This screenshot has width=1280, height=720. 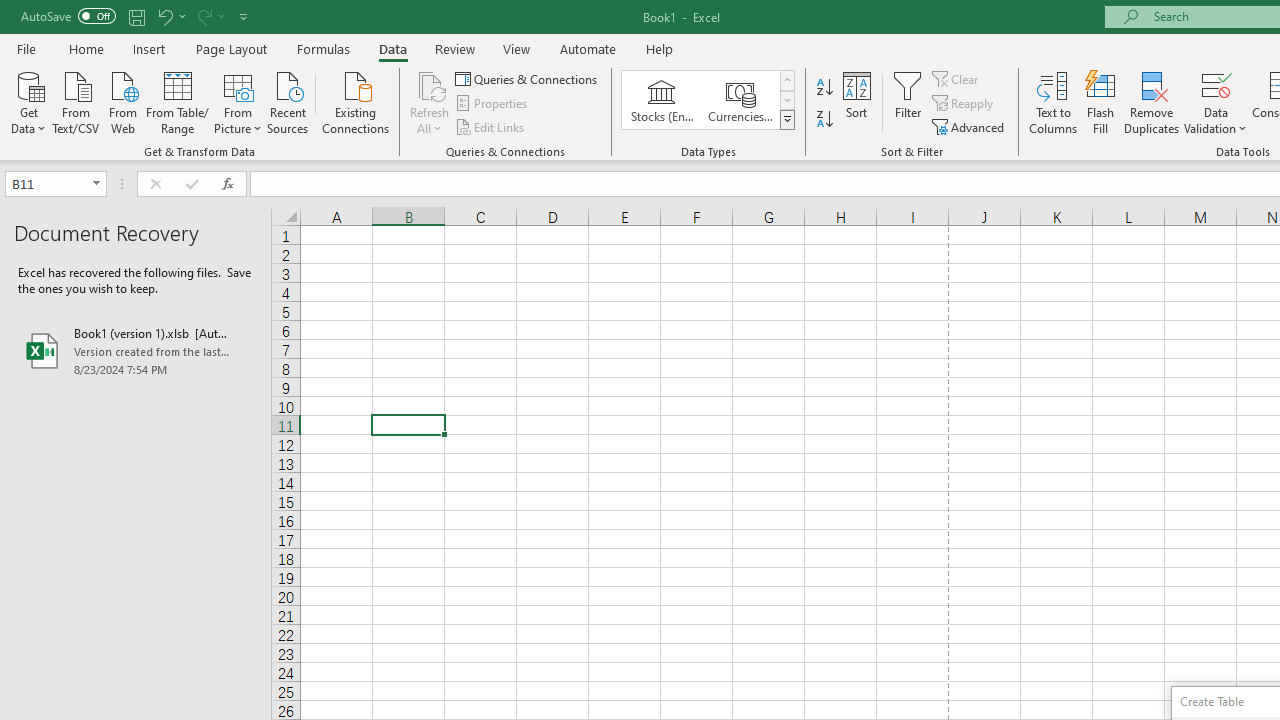 What do you see at coordinates (662, 100) in the screenshot?
I see `Stocks (English)` at bounding box center [662, 100].